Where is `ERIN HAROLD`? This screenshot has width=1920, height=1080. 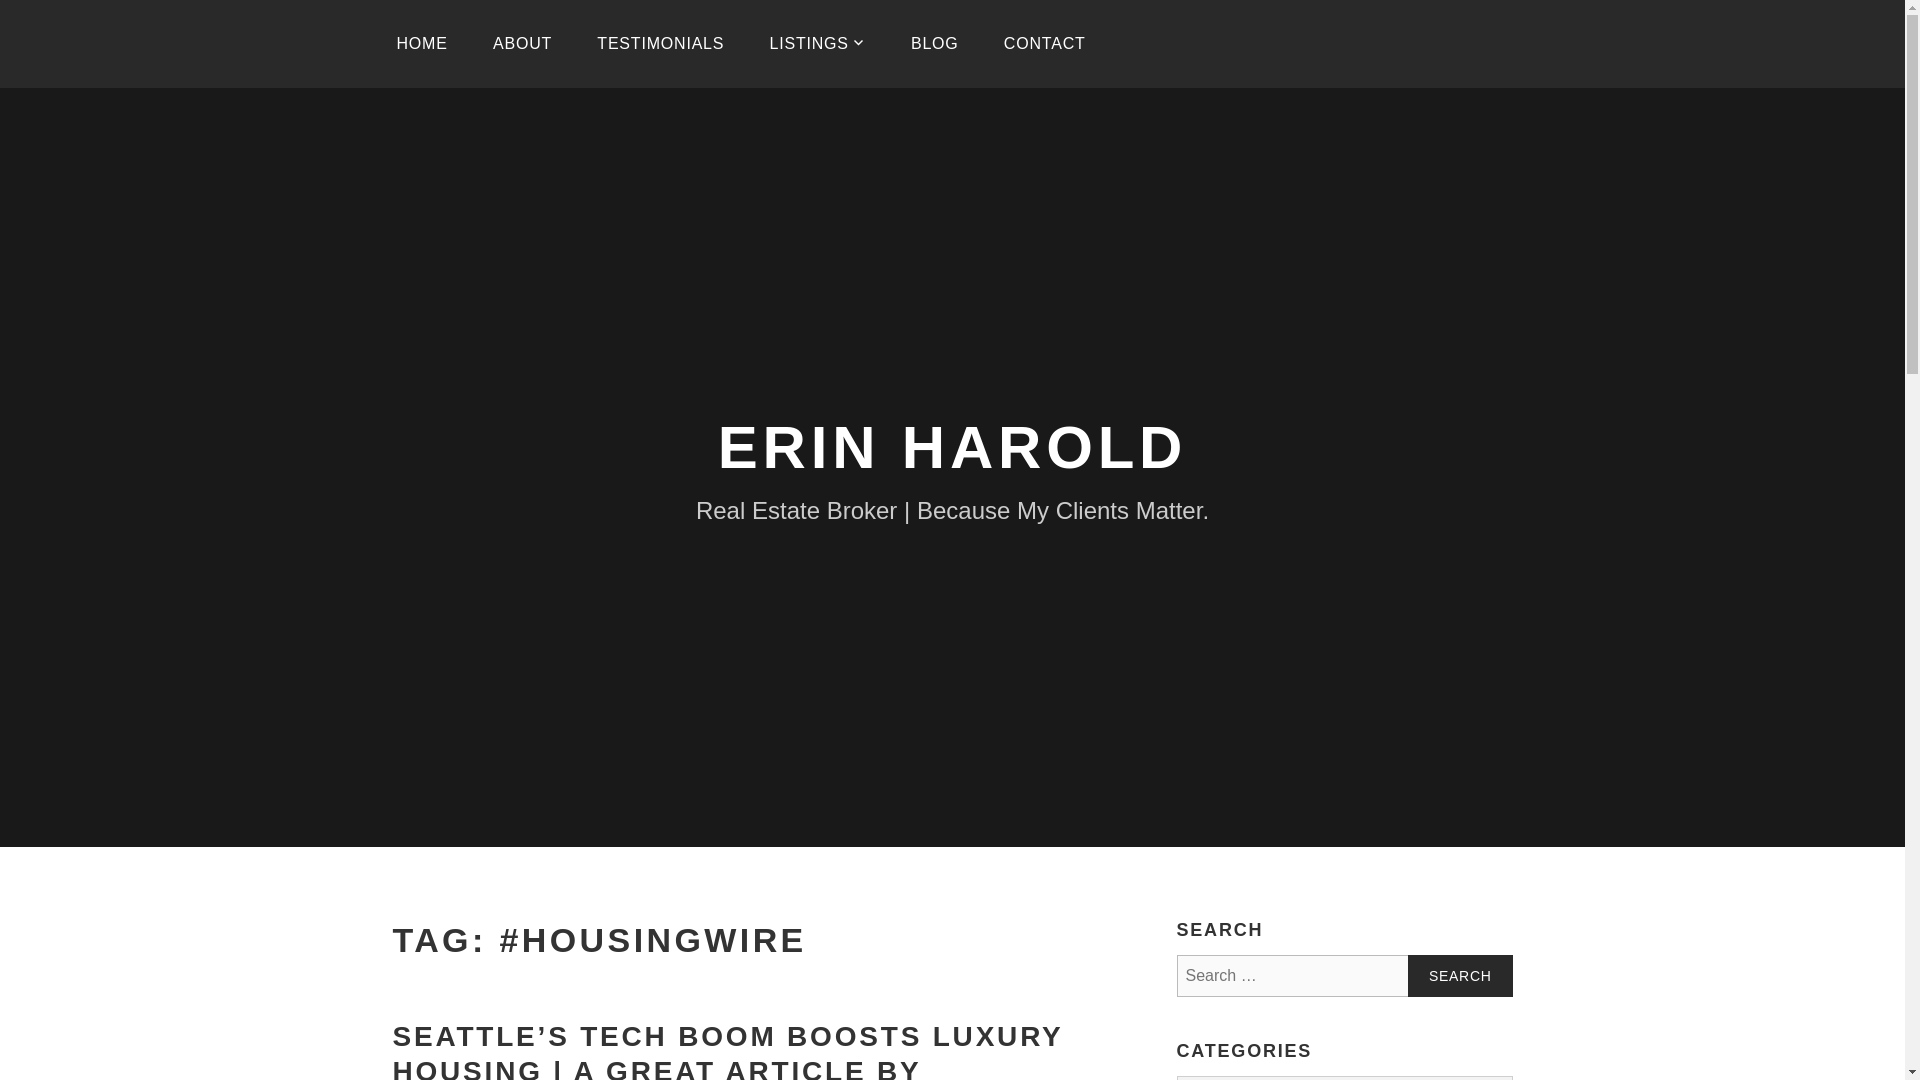 ERIN HAROLD is located at coordinates (952, 446).